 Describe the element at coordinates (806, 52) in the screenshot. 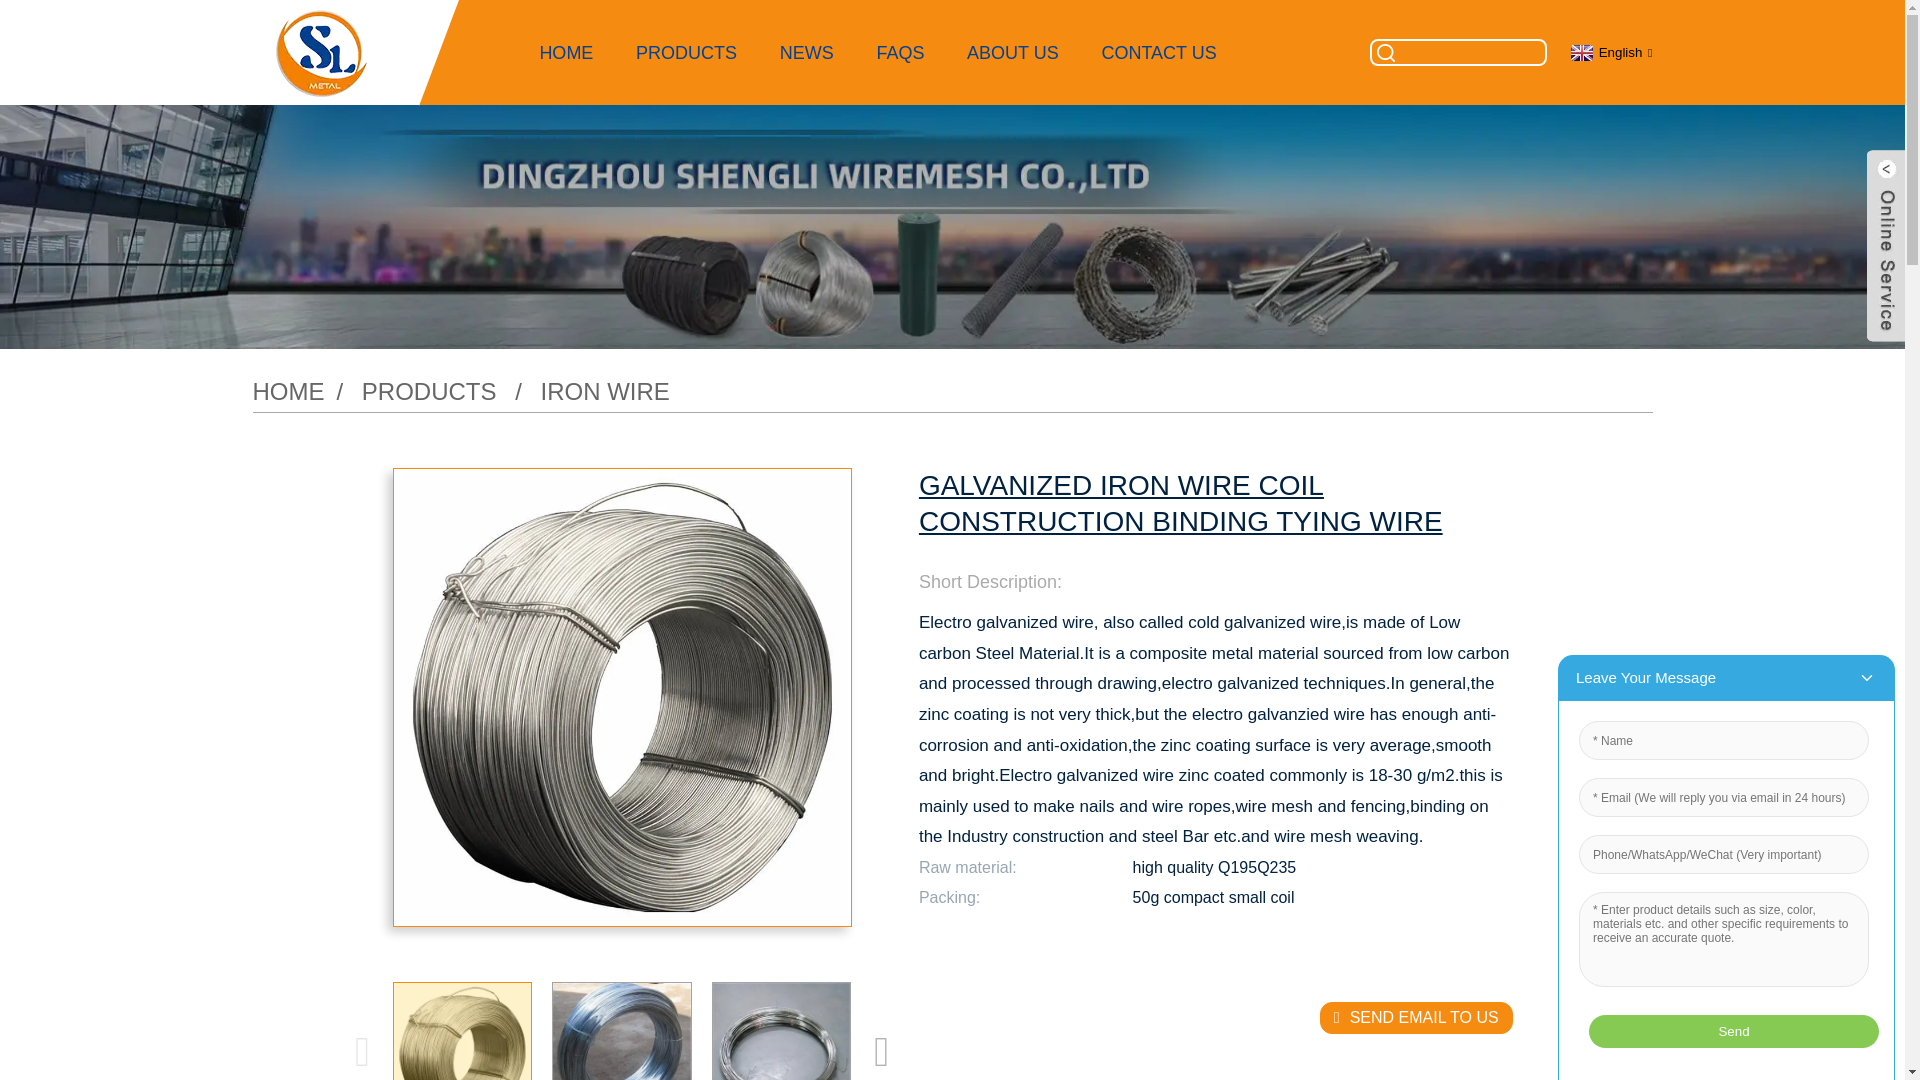

I see `NEWS` at that location.